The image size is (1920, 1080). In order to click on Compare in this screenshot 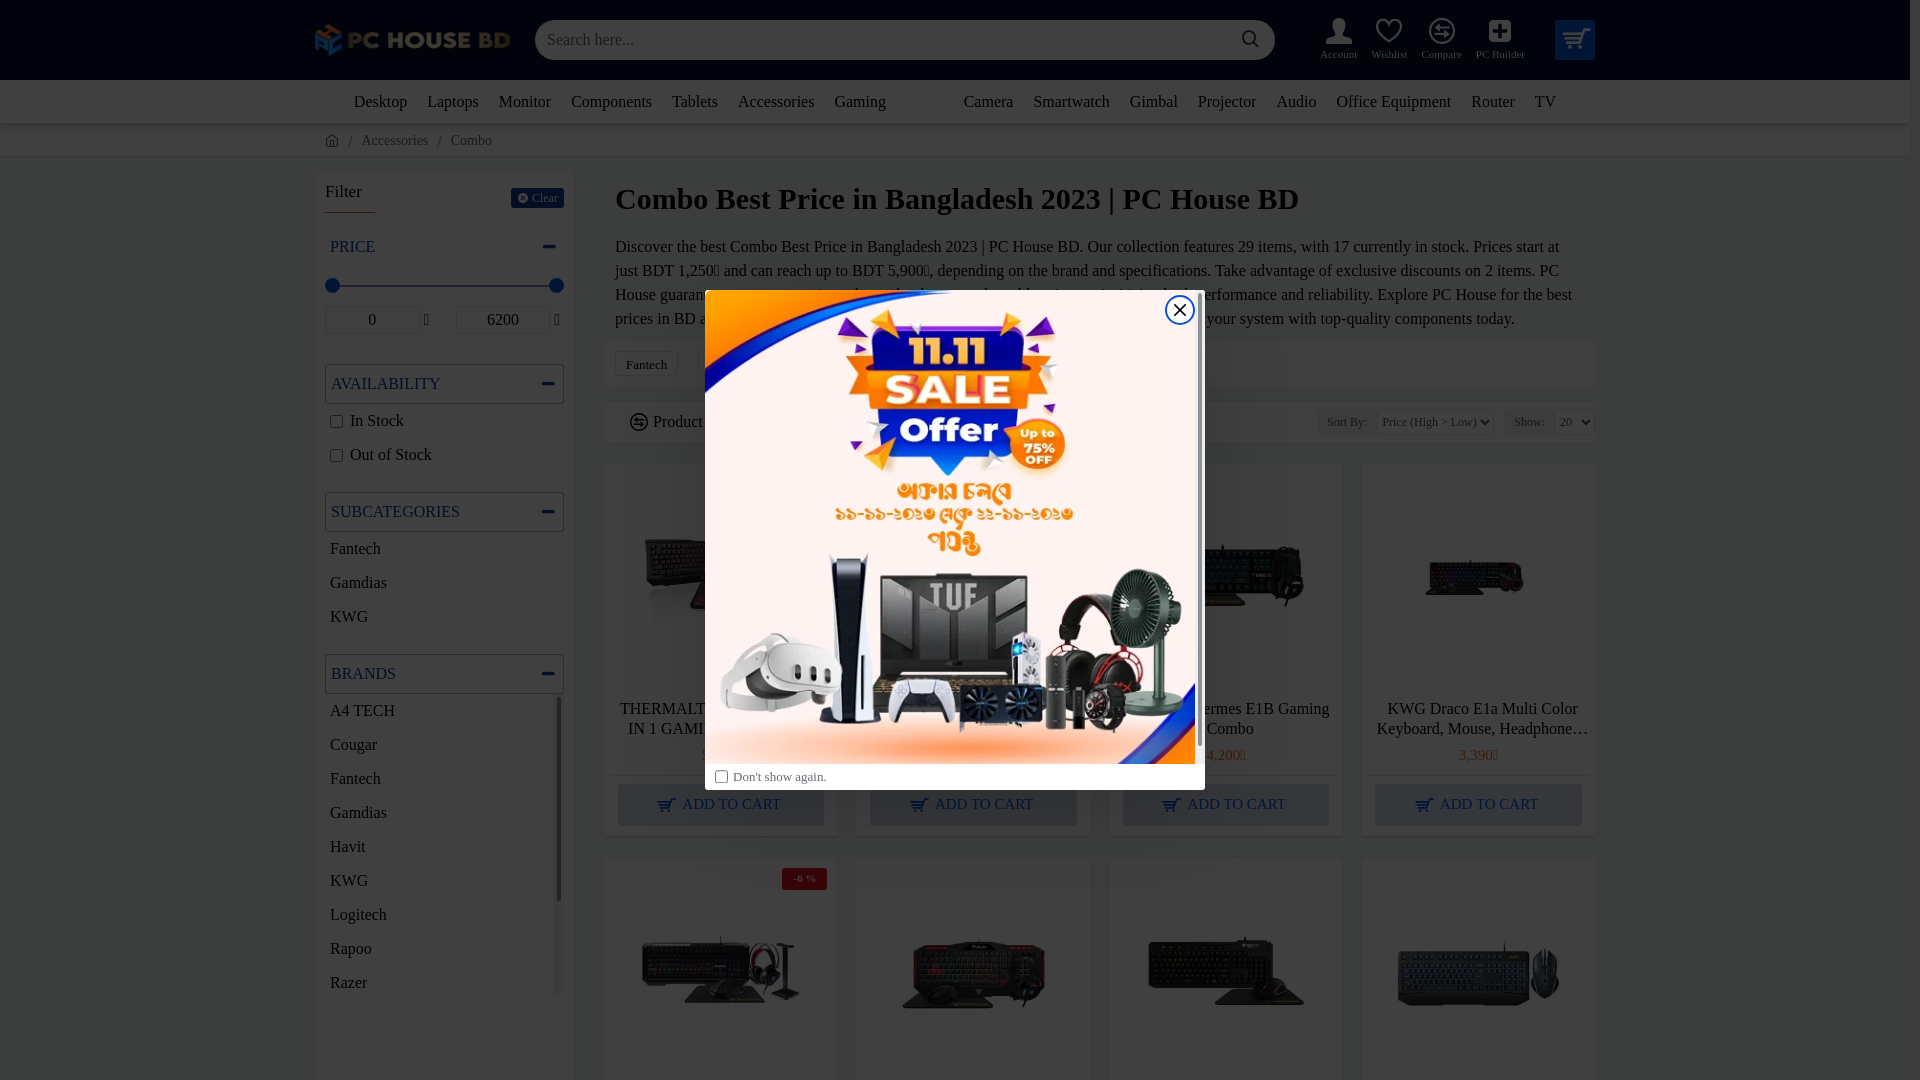, I will do `click(1441, 40)`.